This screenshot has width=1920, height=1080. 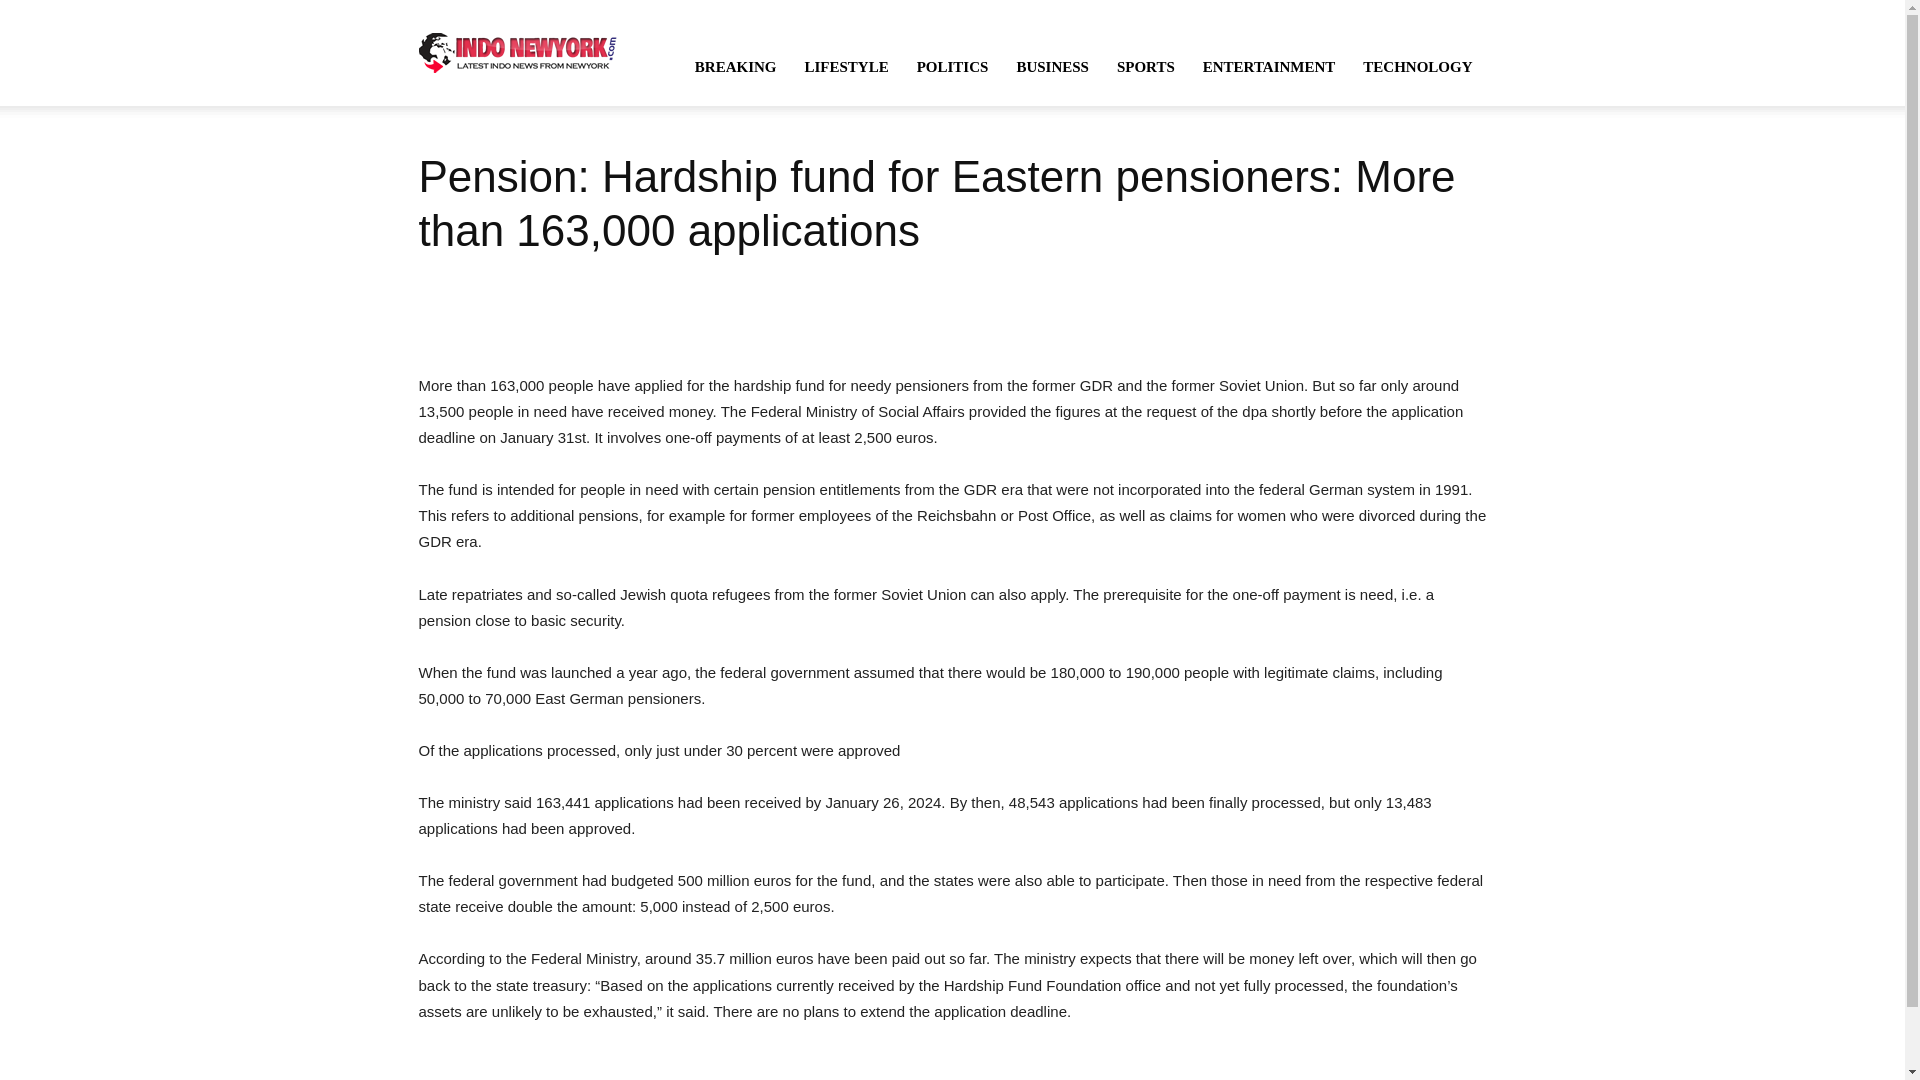 What do you see at coordinates (736, 66) in the screenshot?
I see `BREAKING` at bounding box center [736, 66].